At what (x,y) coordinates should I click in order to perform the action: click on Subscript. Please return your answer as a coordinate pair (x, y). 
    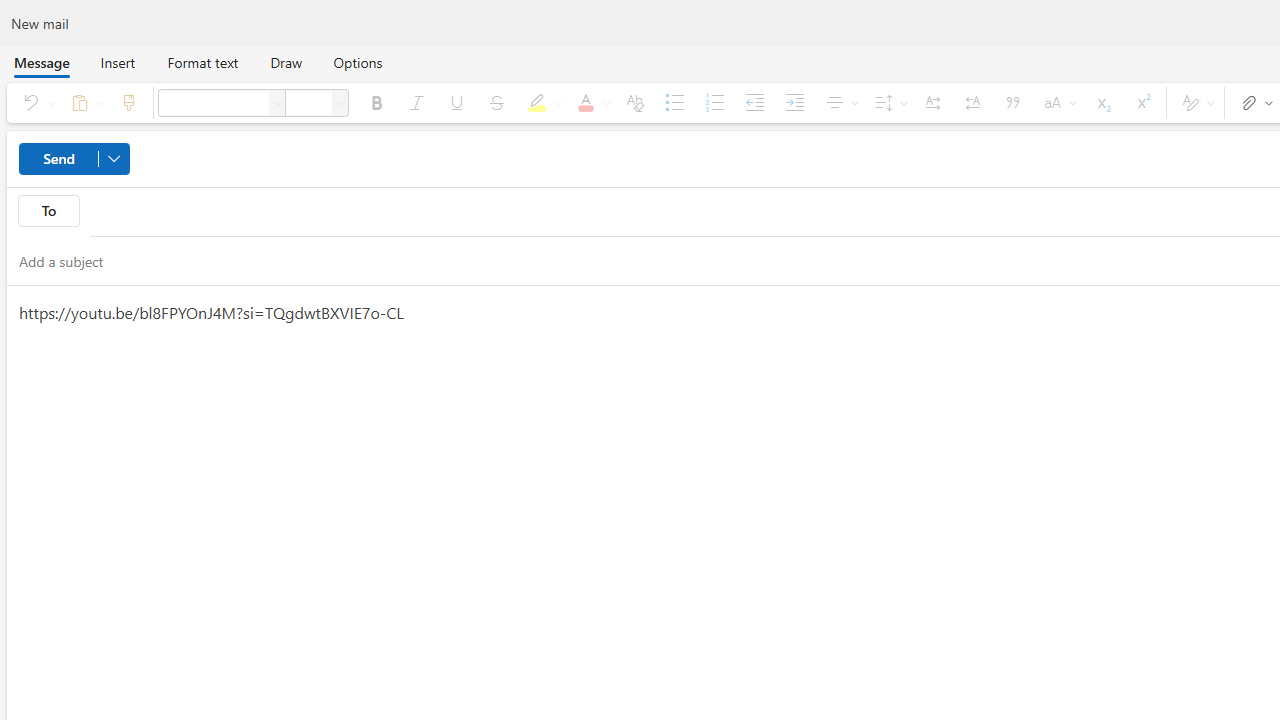
    Looking at the image, I should click on (1102, 102).